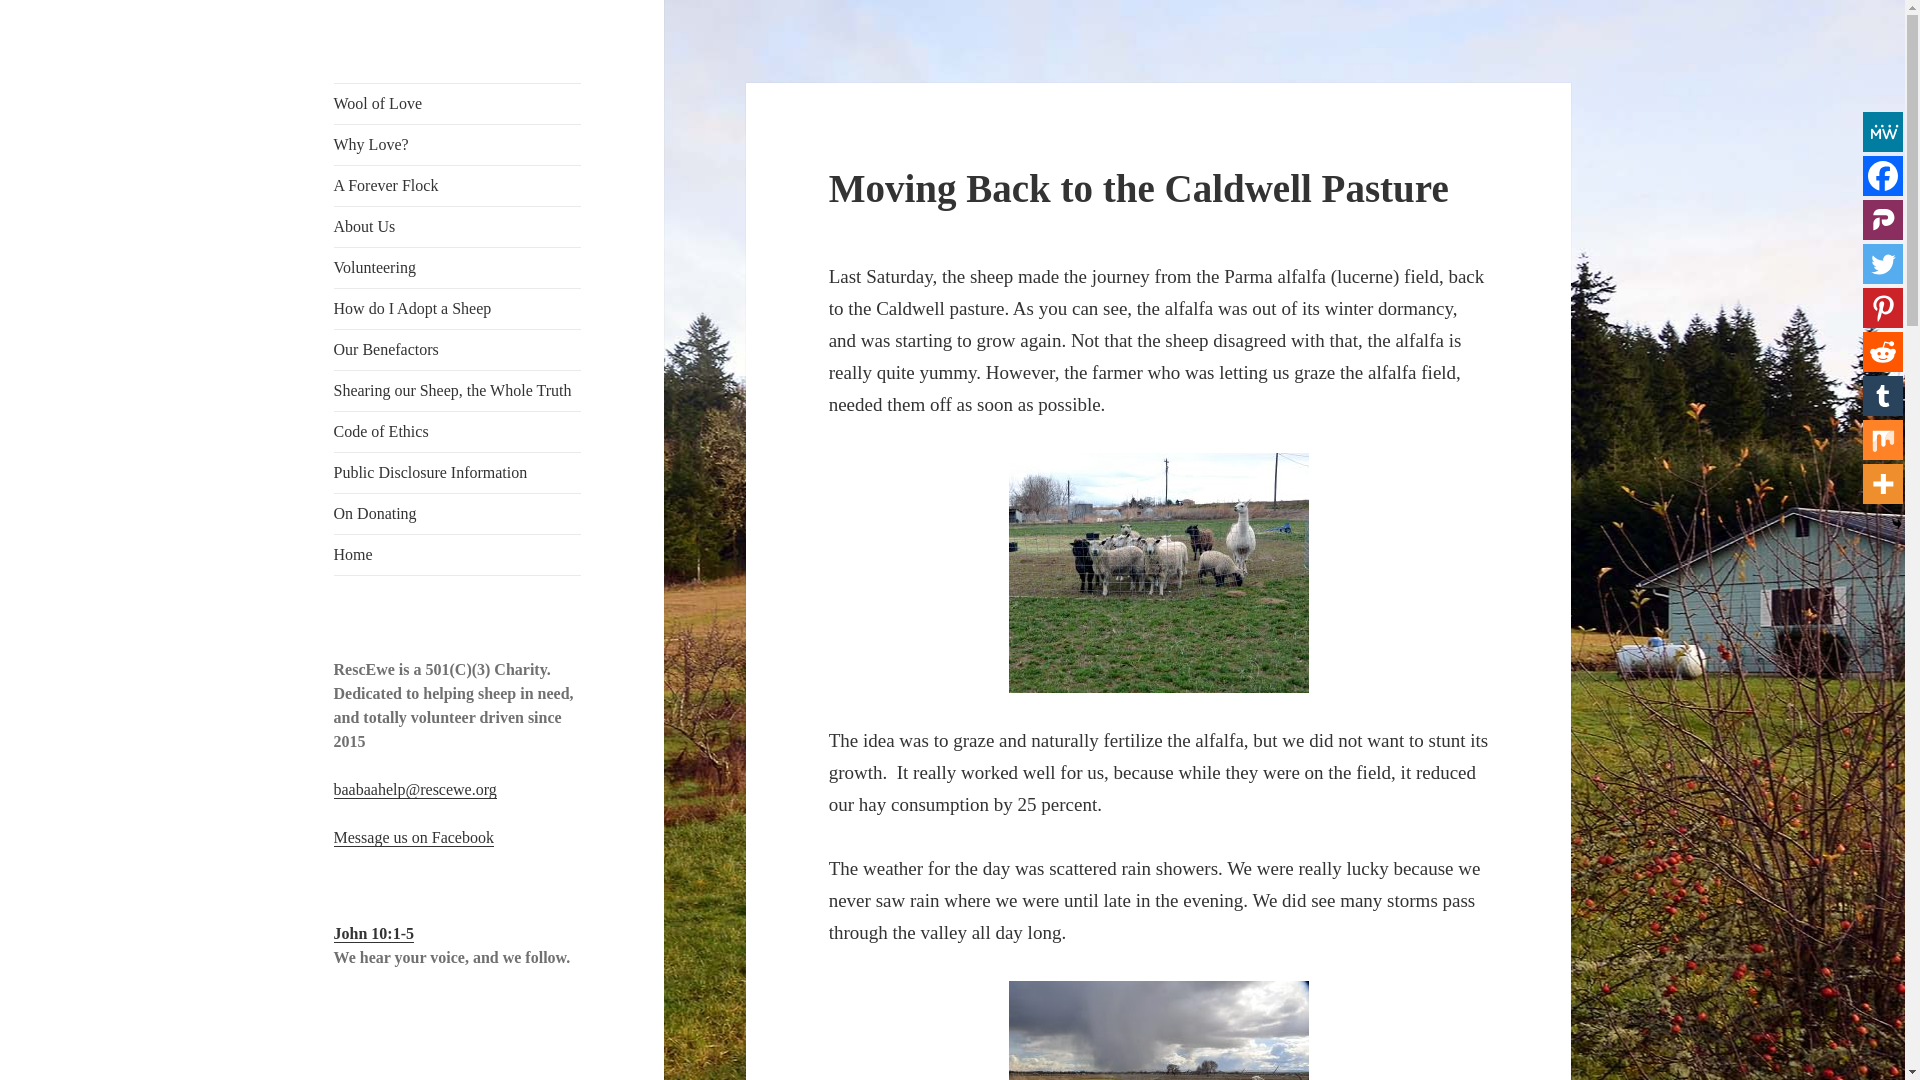 The width and height of the screenshot is (1920, 1080). What do you see at coordinates (458, 350) in the screenshot?
I see `Our Benefactors` at bounding box center [458, 350].